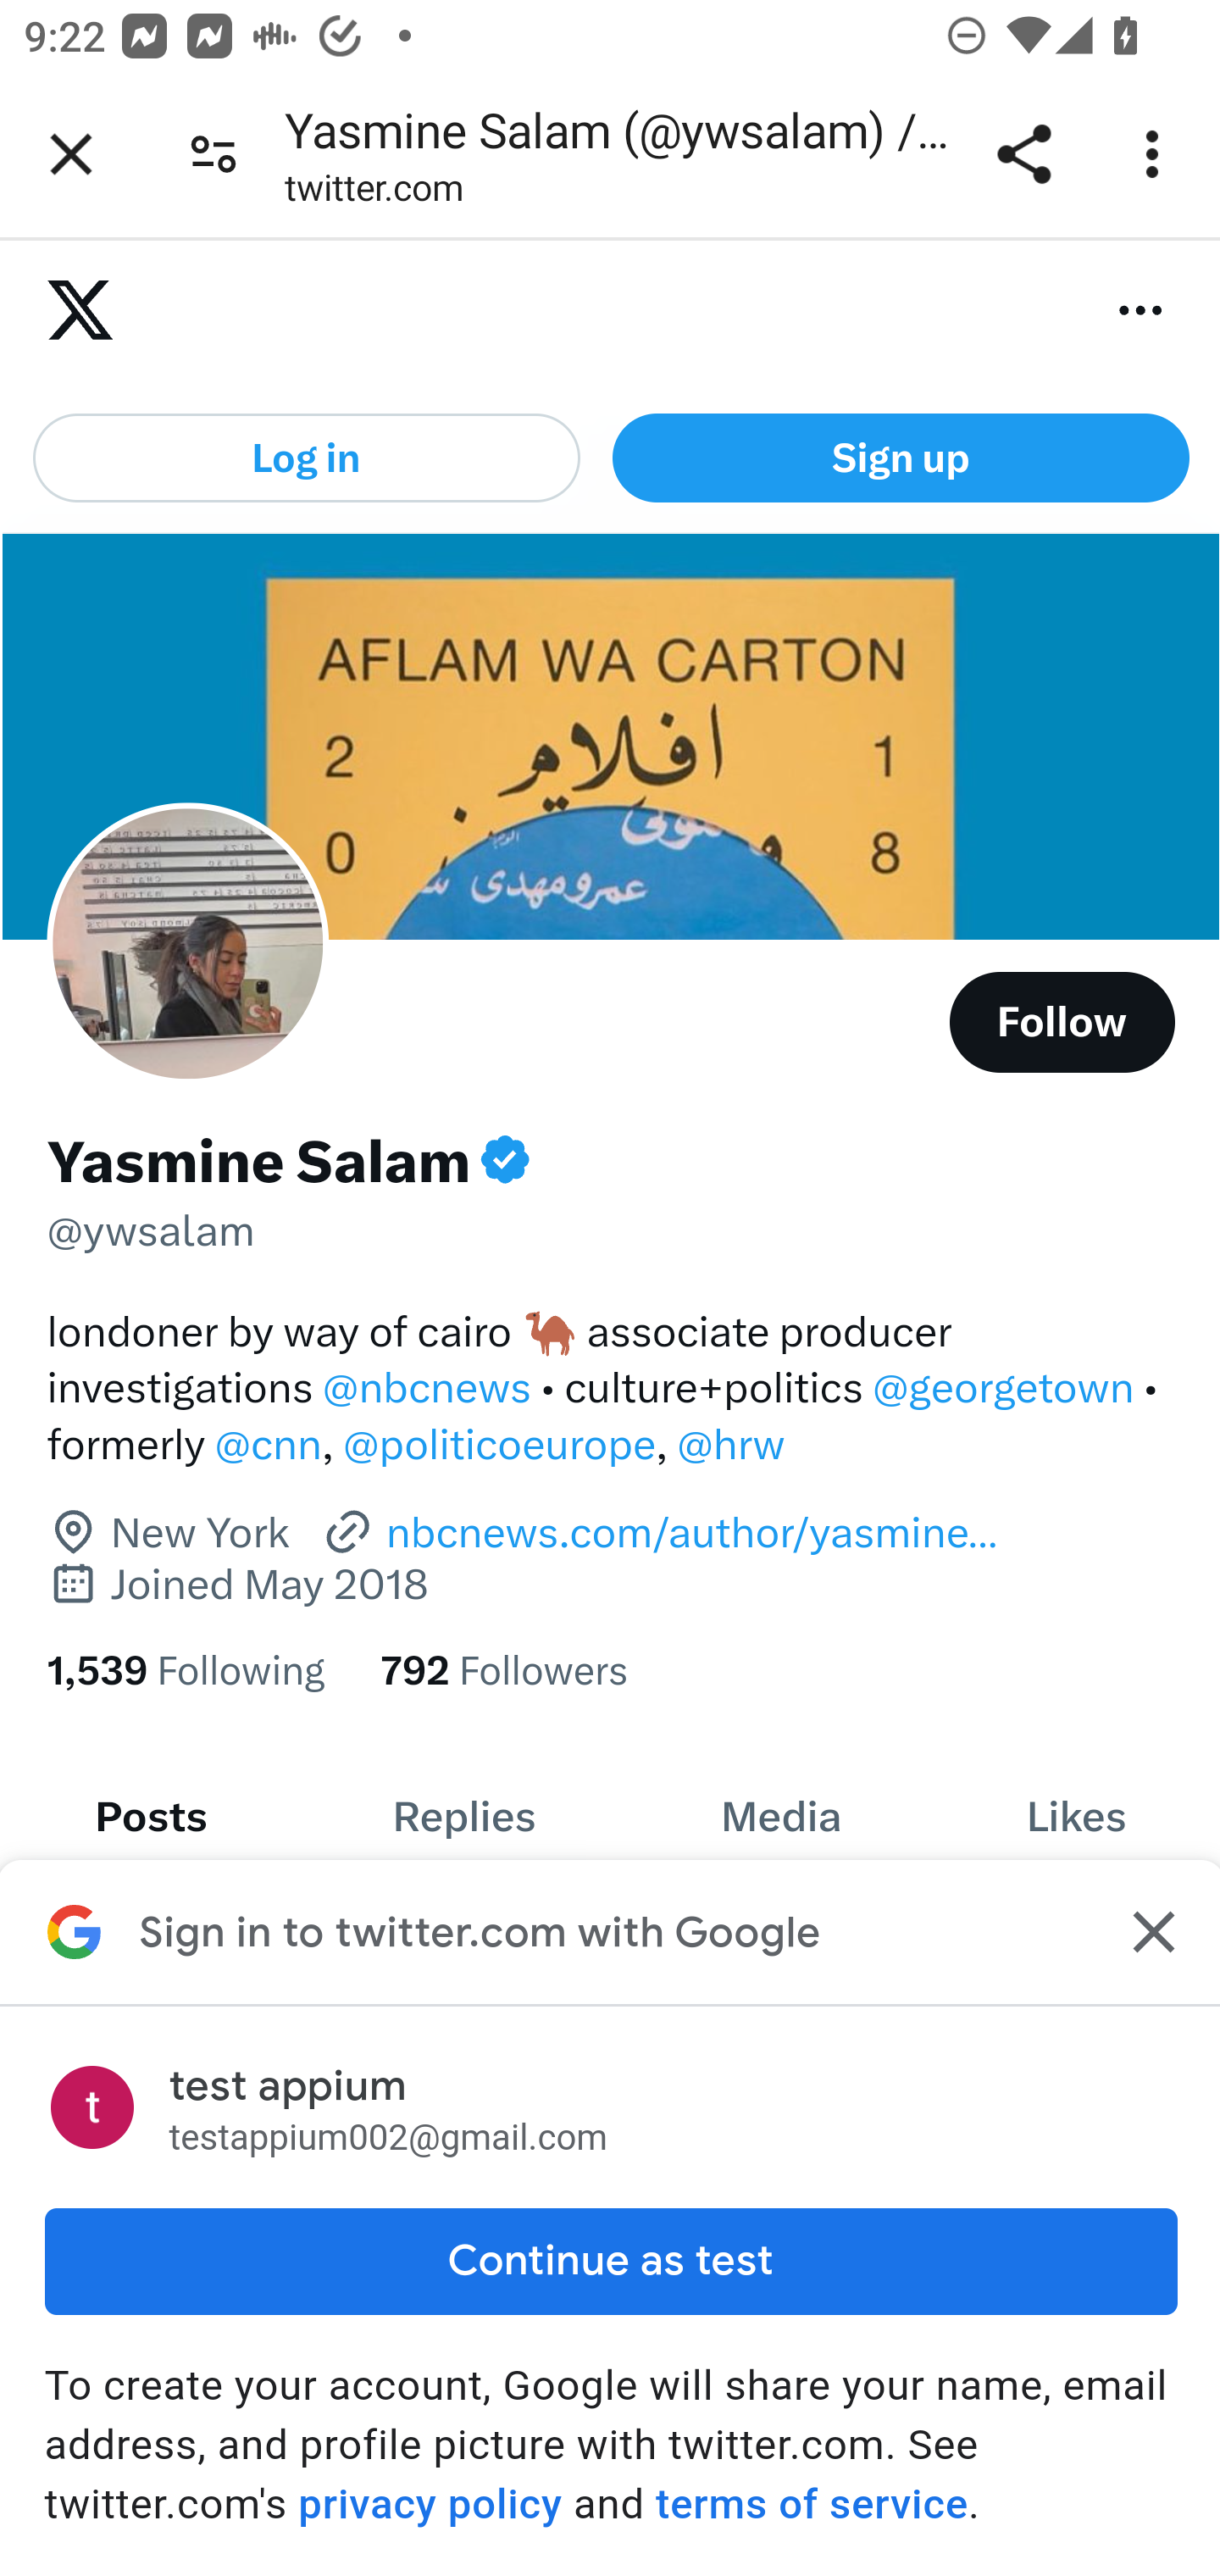 This screenshot has width=1220, height=2576. What do you see at coordinates (427, 1386) in the screenshot?
I see `@nbcnews` at bounding box center [427, 1386].